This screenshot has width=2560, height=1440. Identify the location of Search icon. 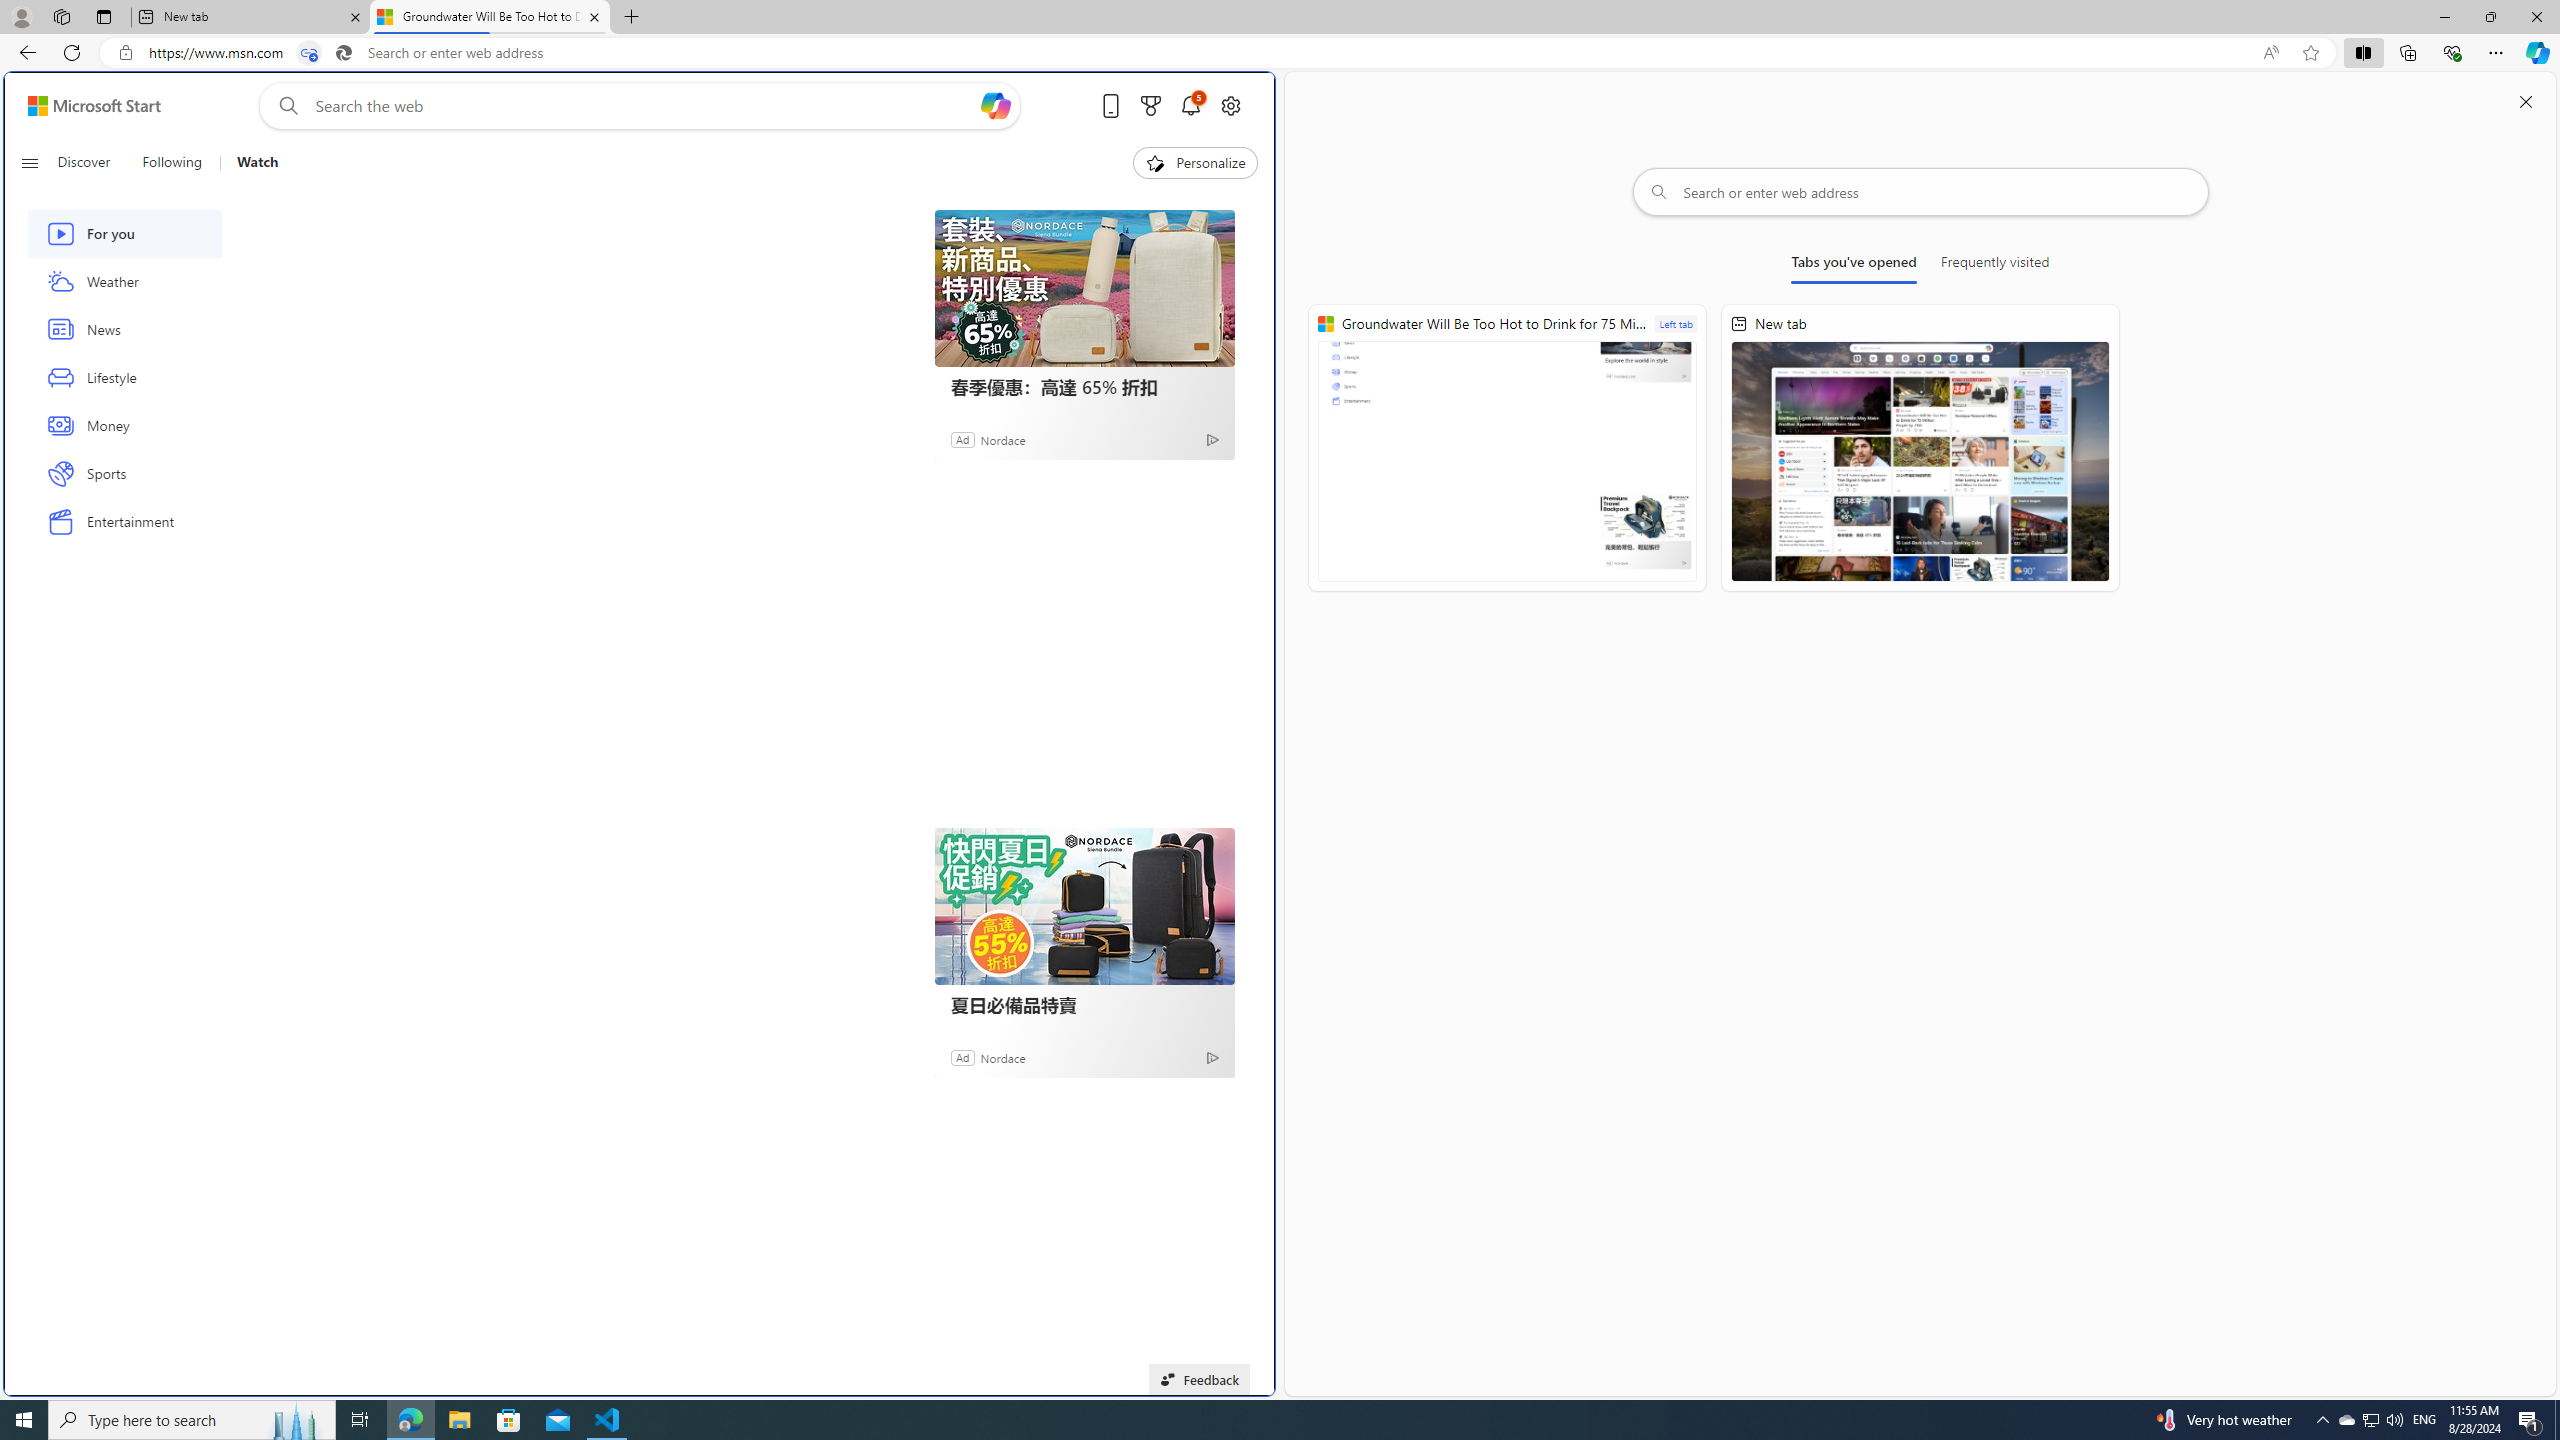
(344, 53).